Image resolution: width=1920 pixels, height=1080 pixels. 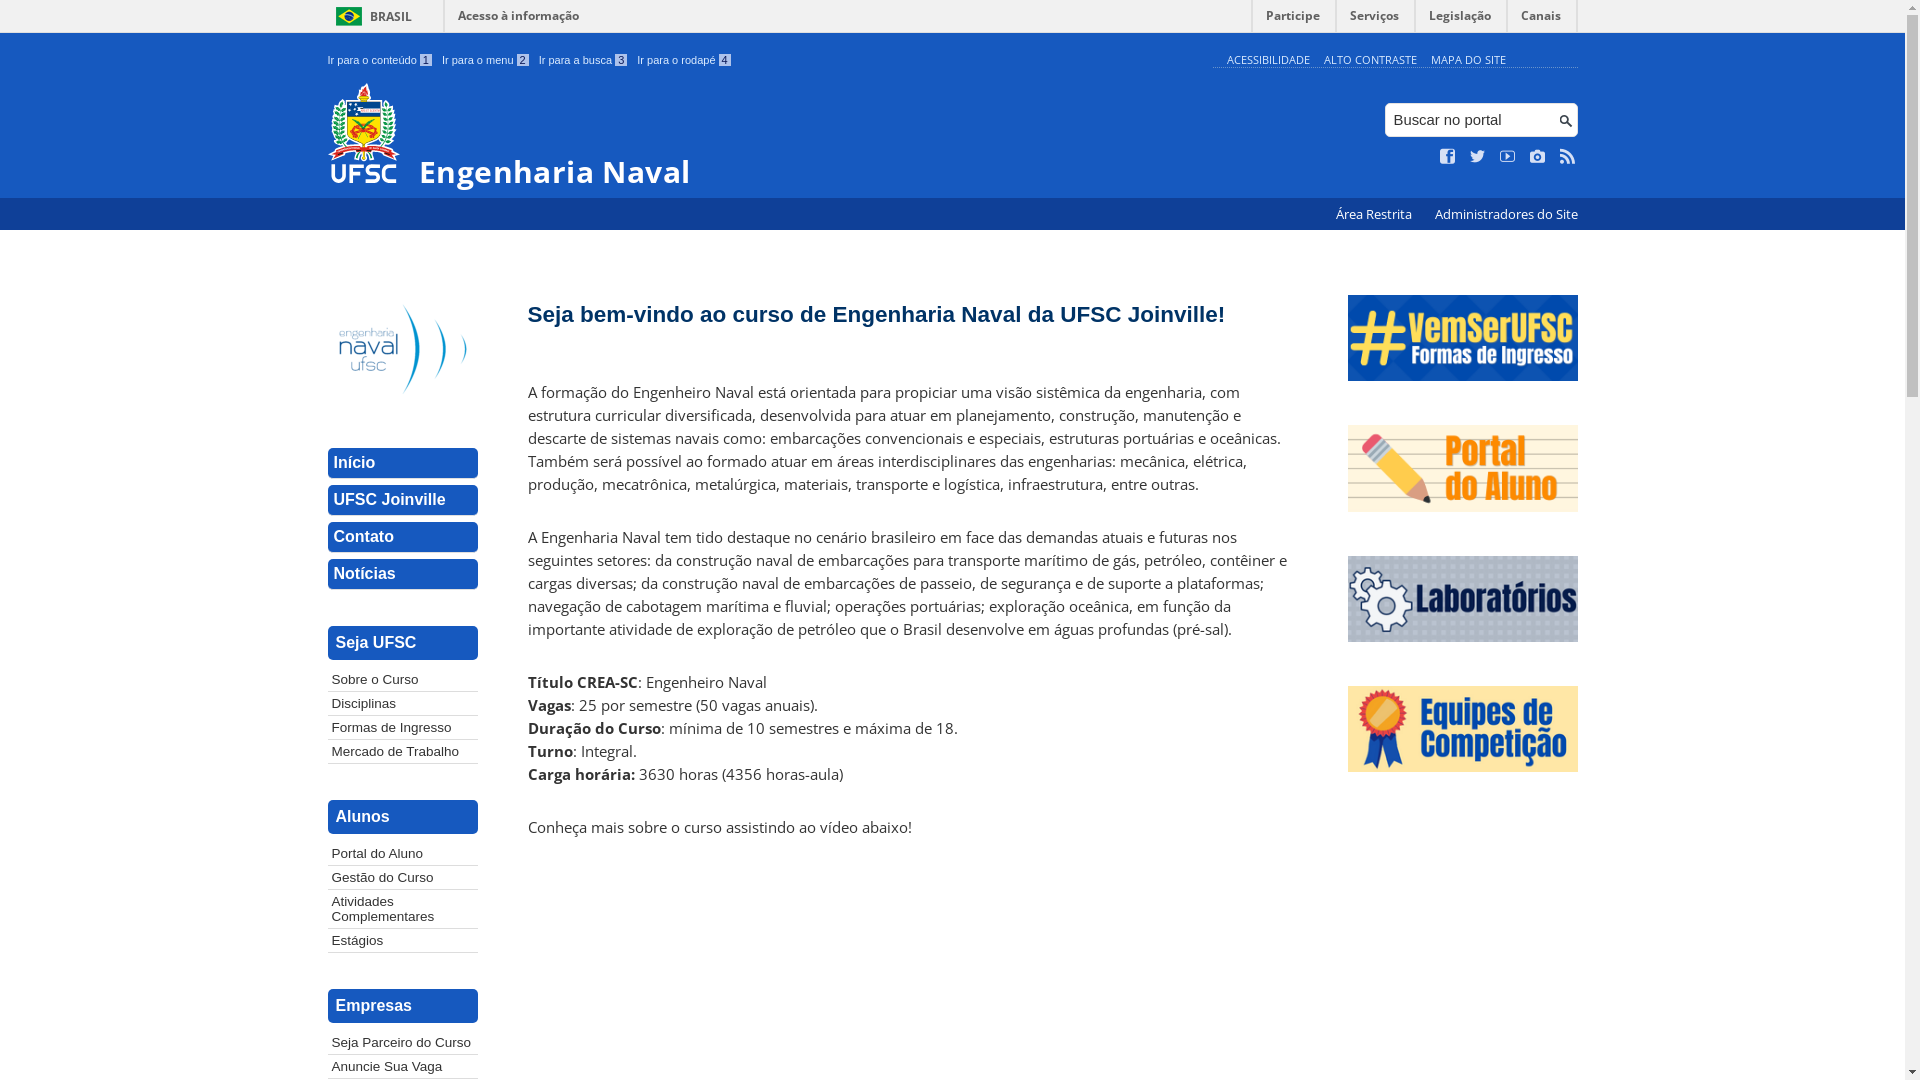 I want to click on Portal do Aluno, so click(x=403, y=854).